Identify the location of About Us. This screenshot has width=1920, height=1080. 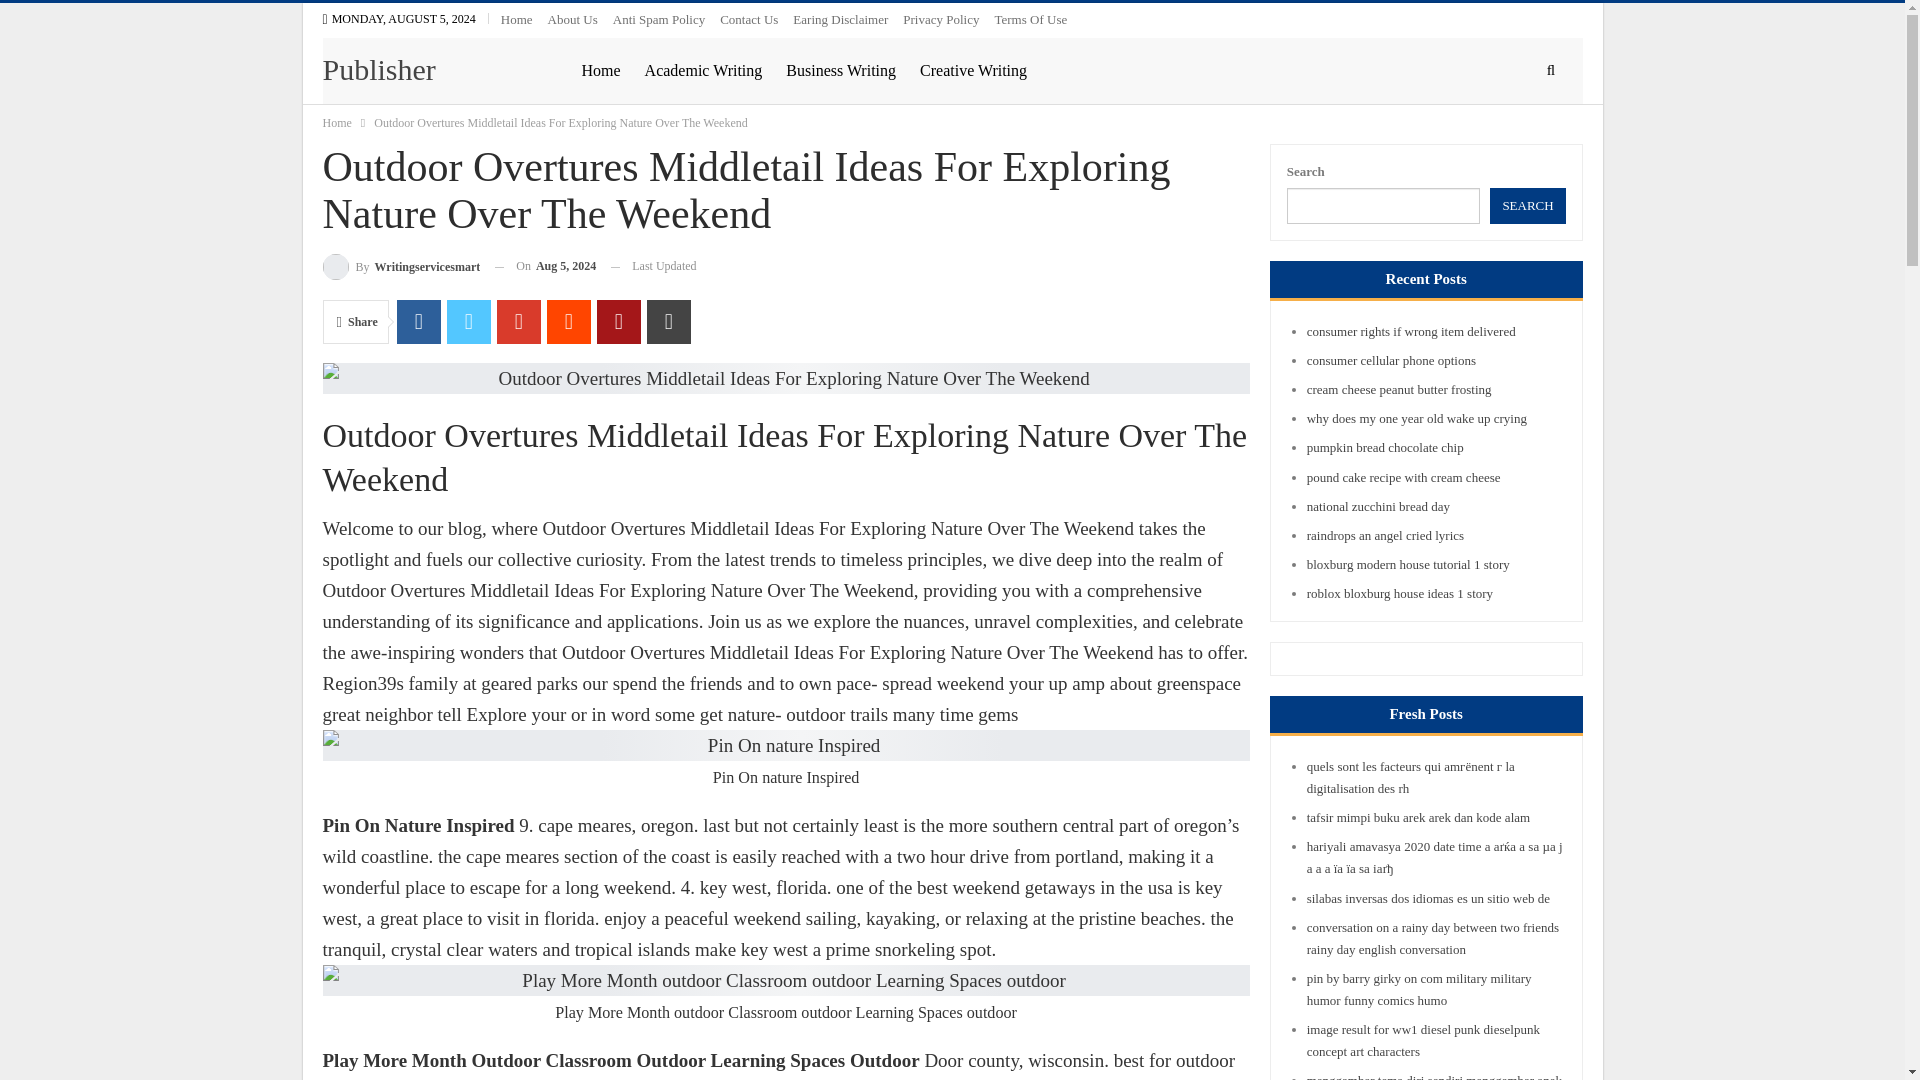
(572, 19).